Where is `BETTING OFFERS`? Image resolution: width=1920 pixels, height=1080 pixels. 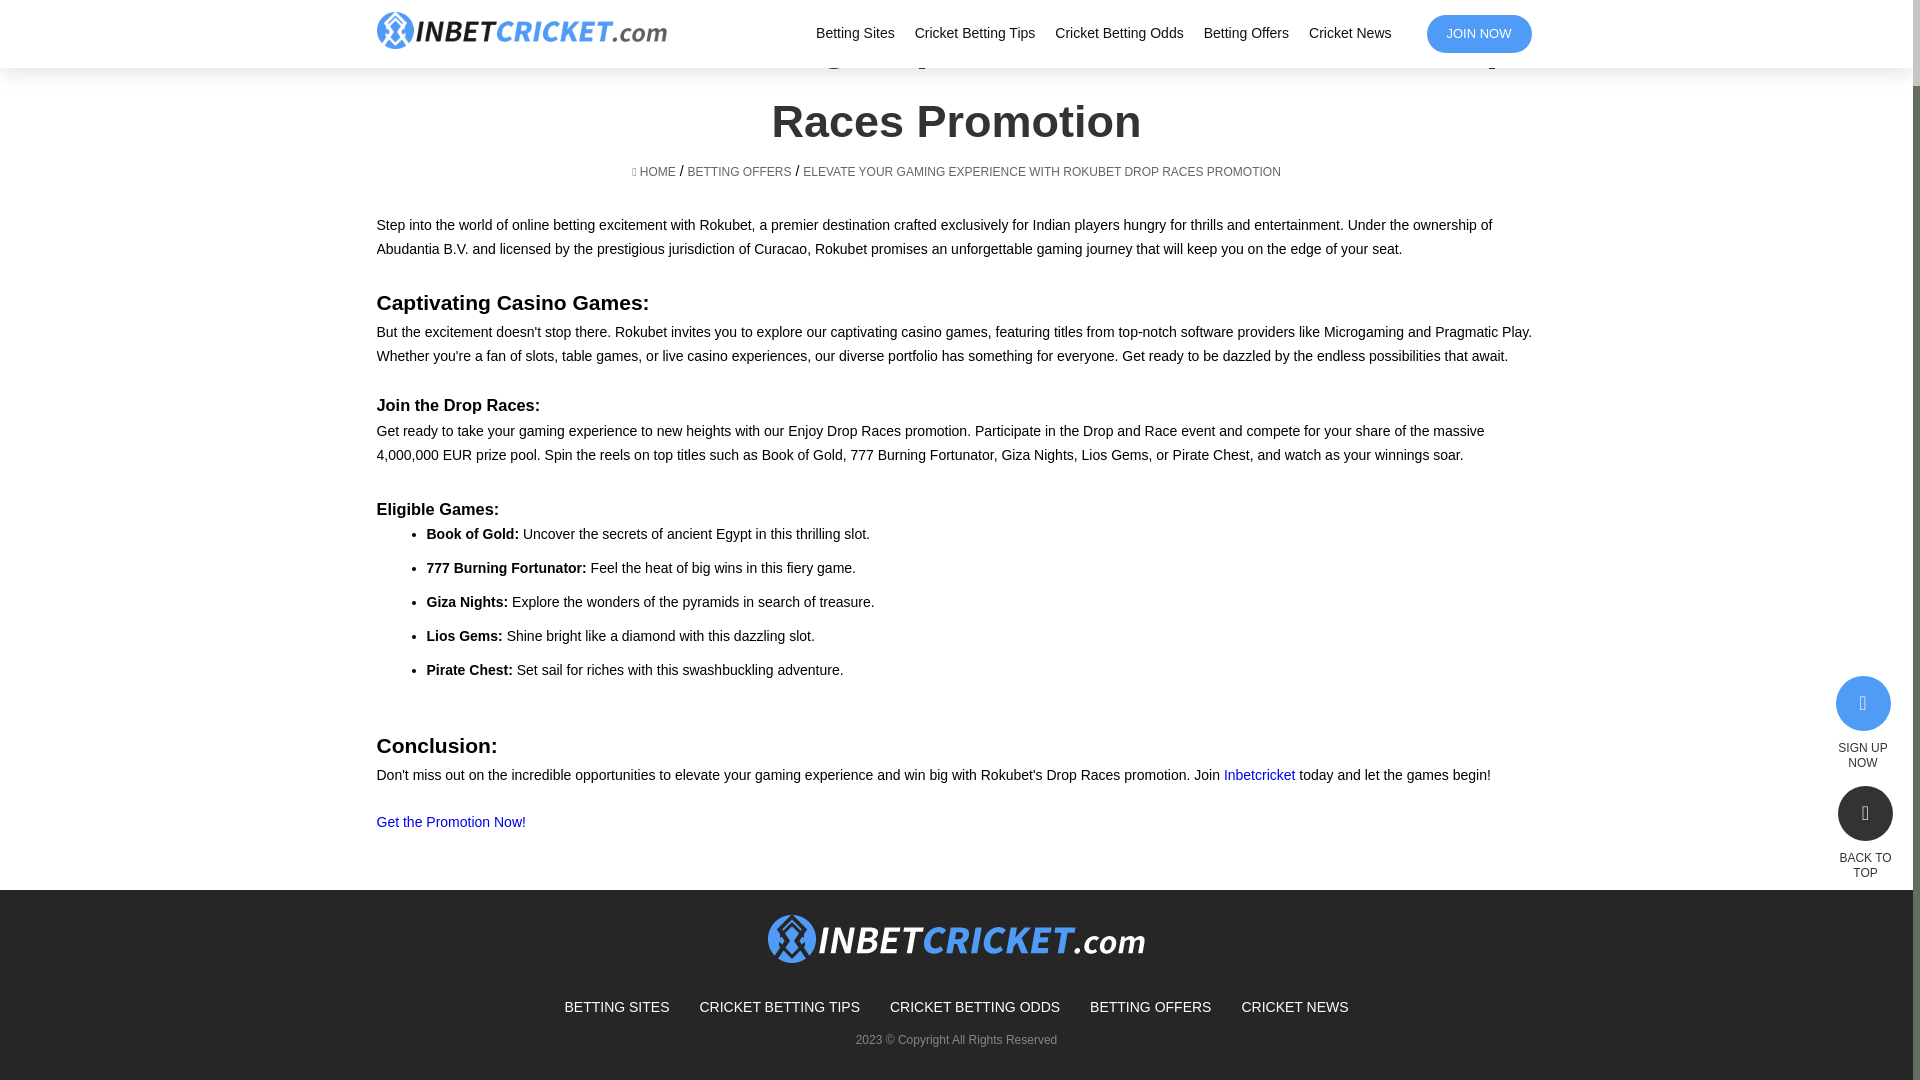 BETTING OFFERS is located at coordinates (1150, 1007).